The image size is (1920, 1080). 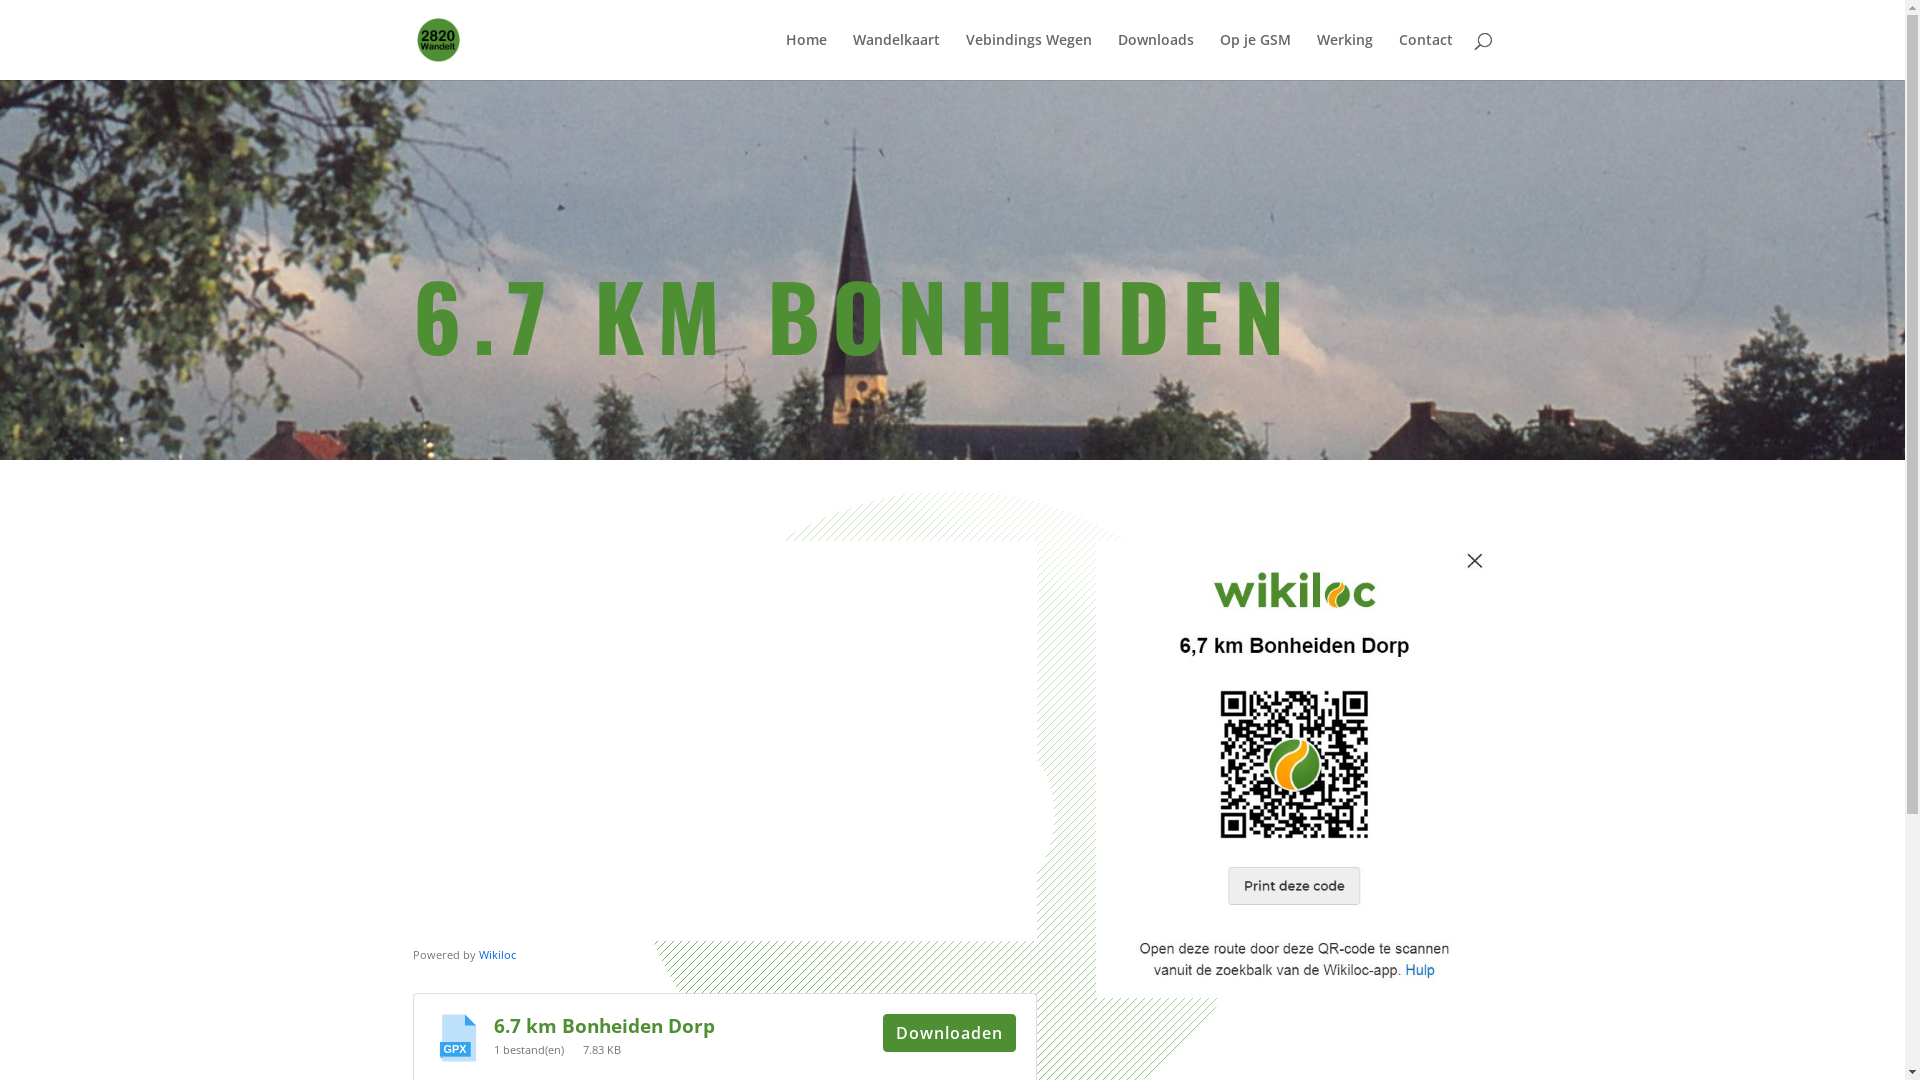 I want to click on Vebindings Wegen, so click(x=1029, y=56).